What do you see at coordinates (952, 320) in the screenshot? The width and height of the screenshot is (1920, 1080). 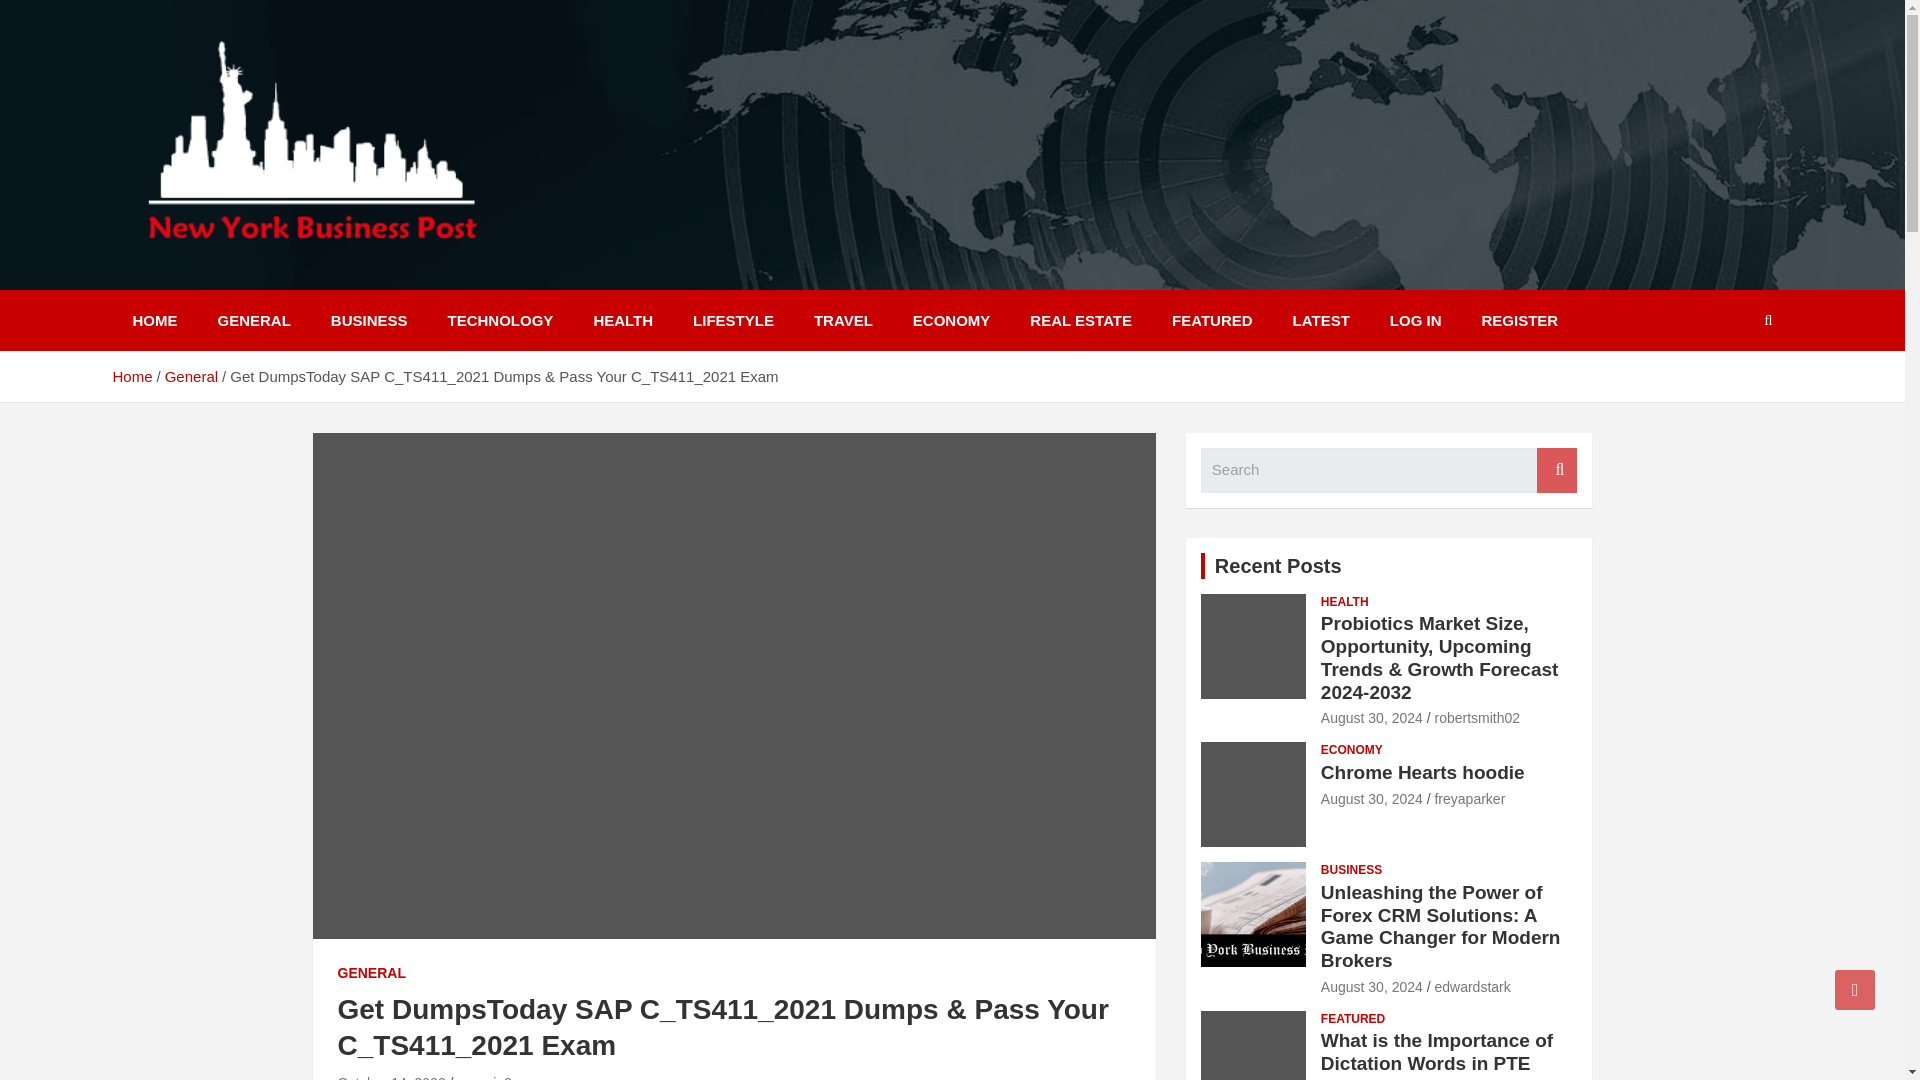 I see `ECONOMY` at bounding box center [952, 320].